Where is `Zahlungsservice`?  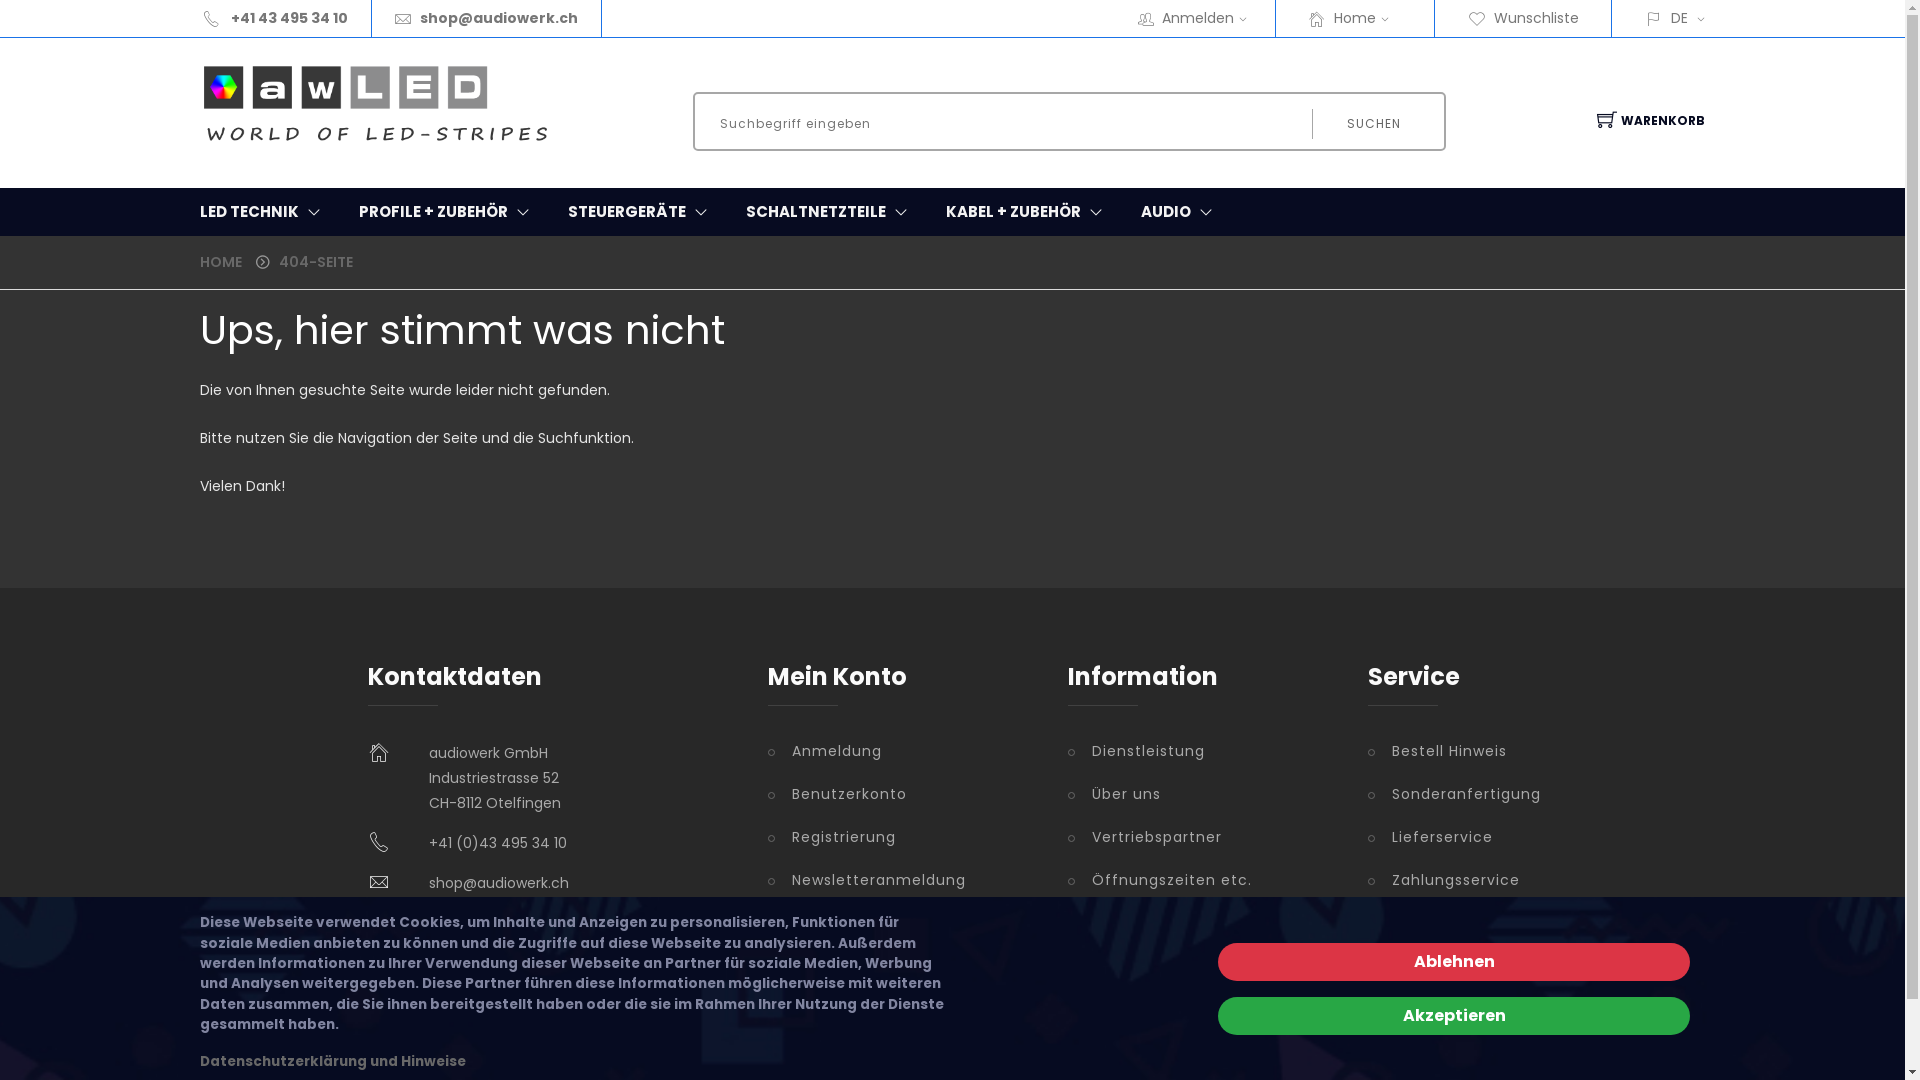
Zahlungsservice is located at coordinates (1453, 880).